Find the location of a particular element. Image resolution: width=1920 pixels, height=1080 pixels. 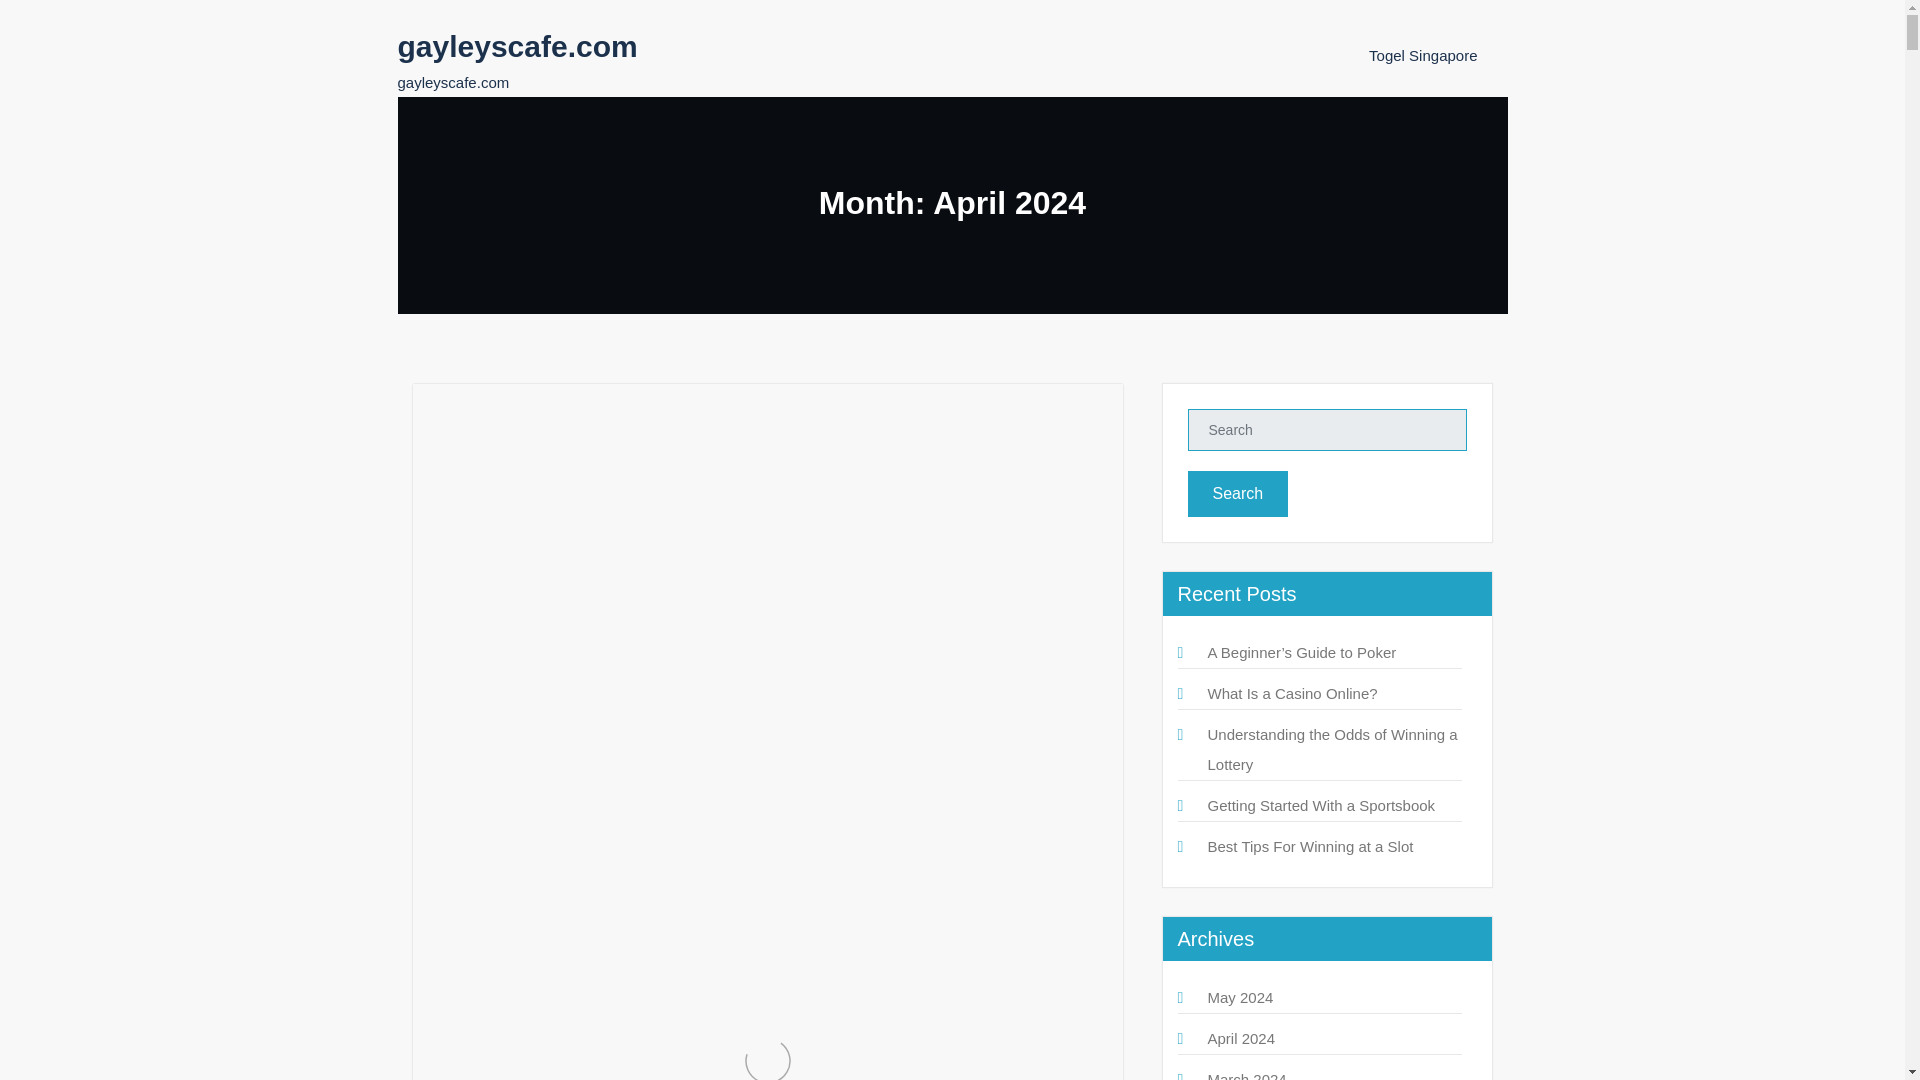

The Basics of Poker is located at coordinates (523, 532).